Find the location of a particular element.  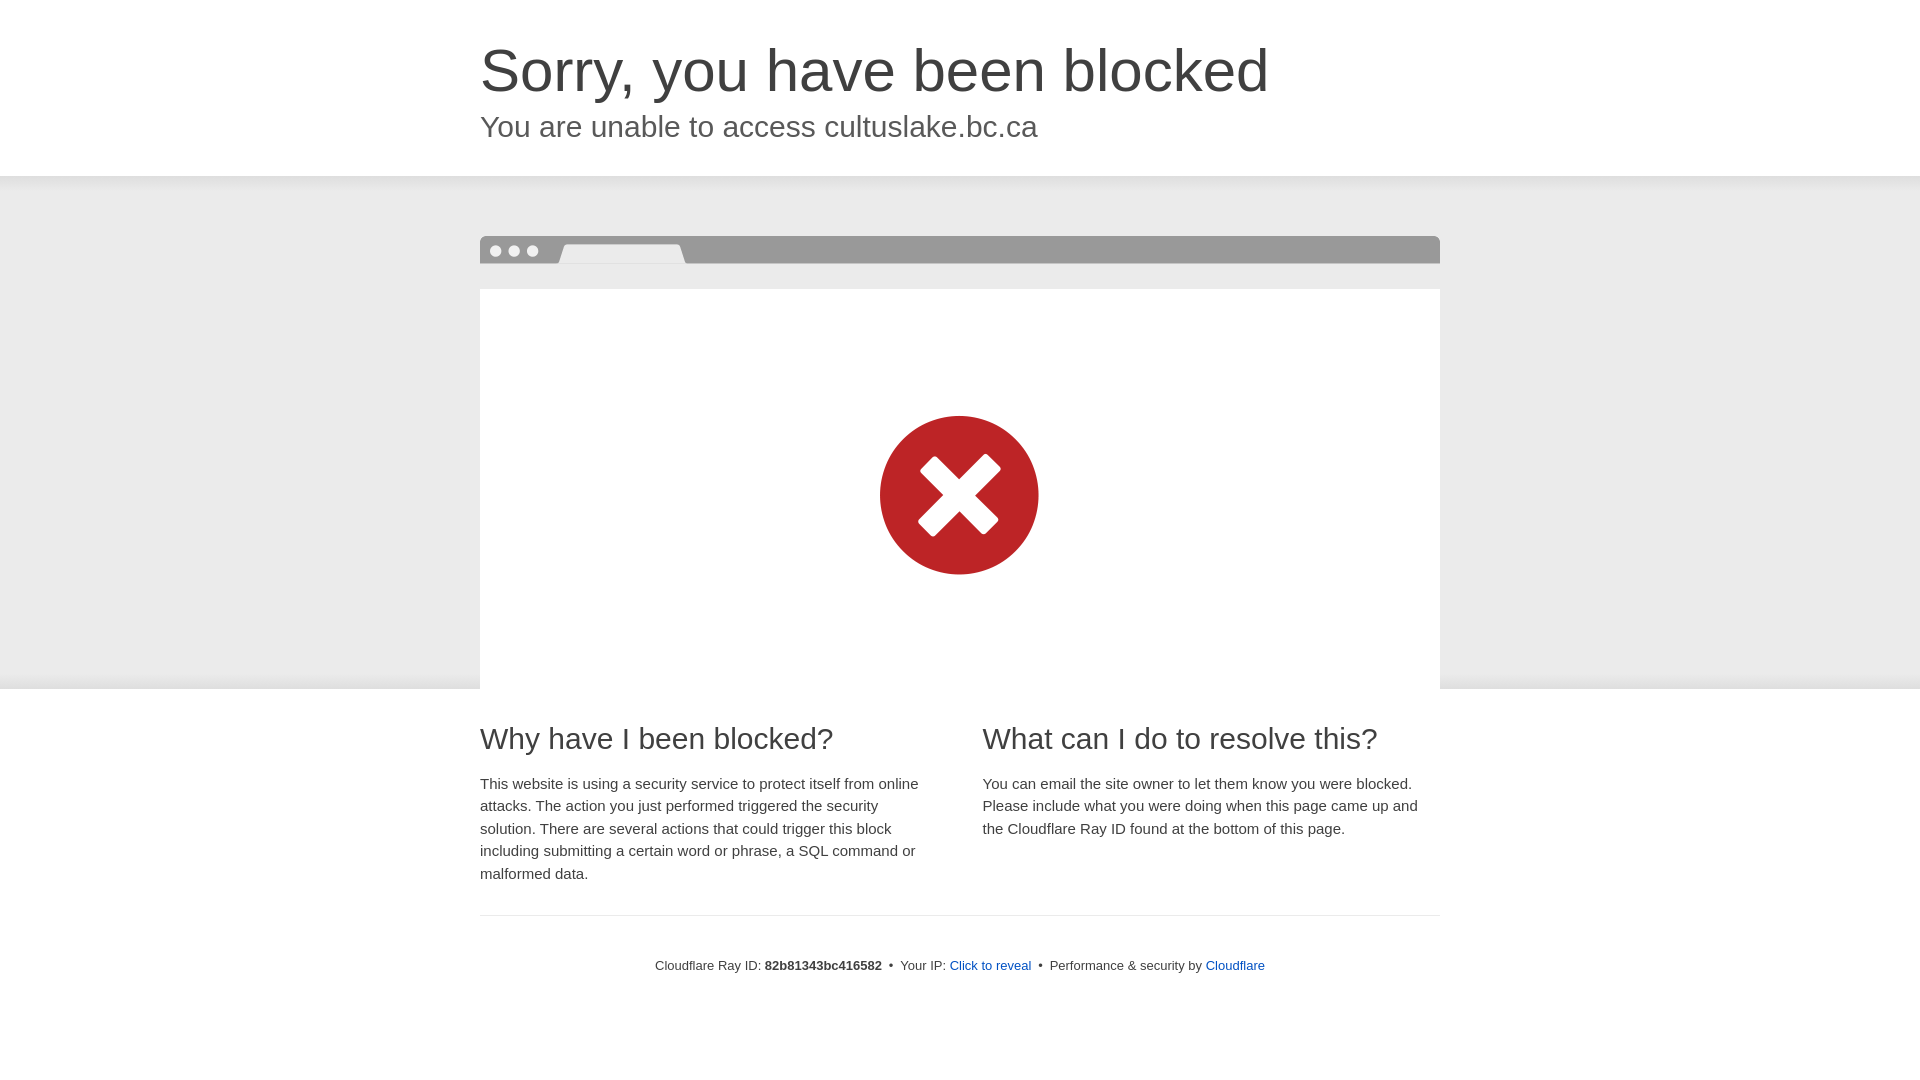

Cloudflare is located at coordinates (1236, 966).